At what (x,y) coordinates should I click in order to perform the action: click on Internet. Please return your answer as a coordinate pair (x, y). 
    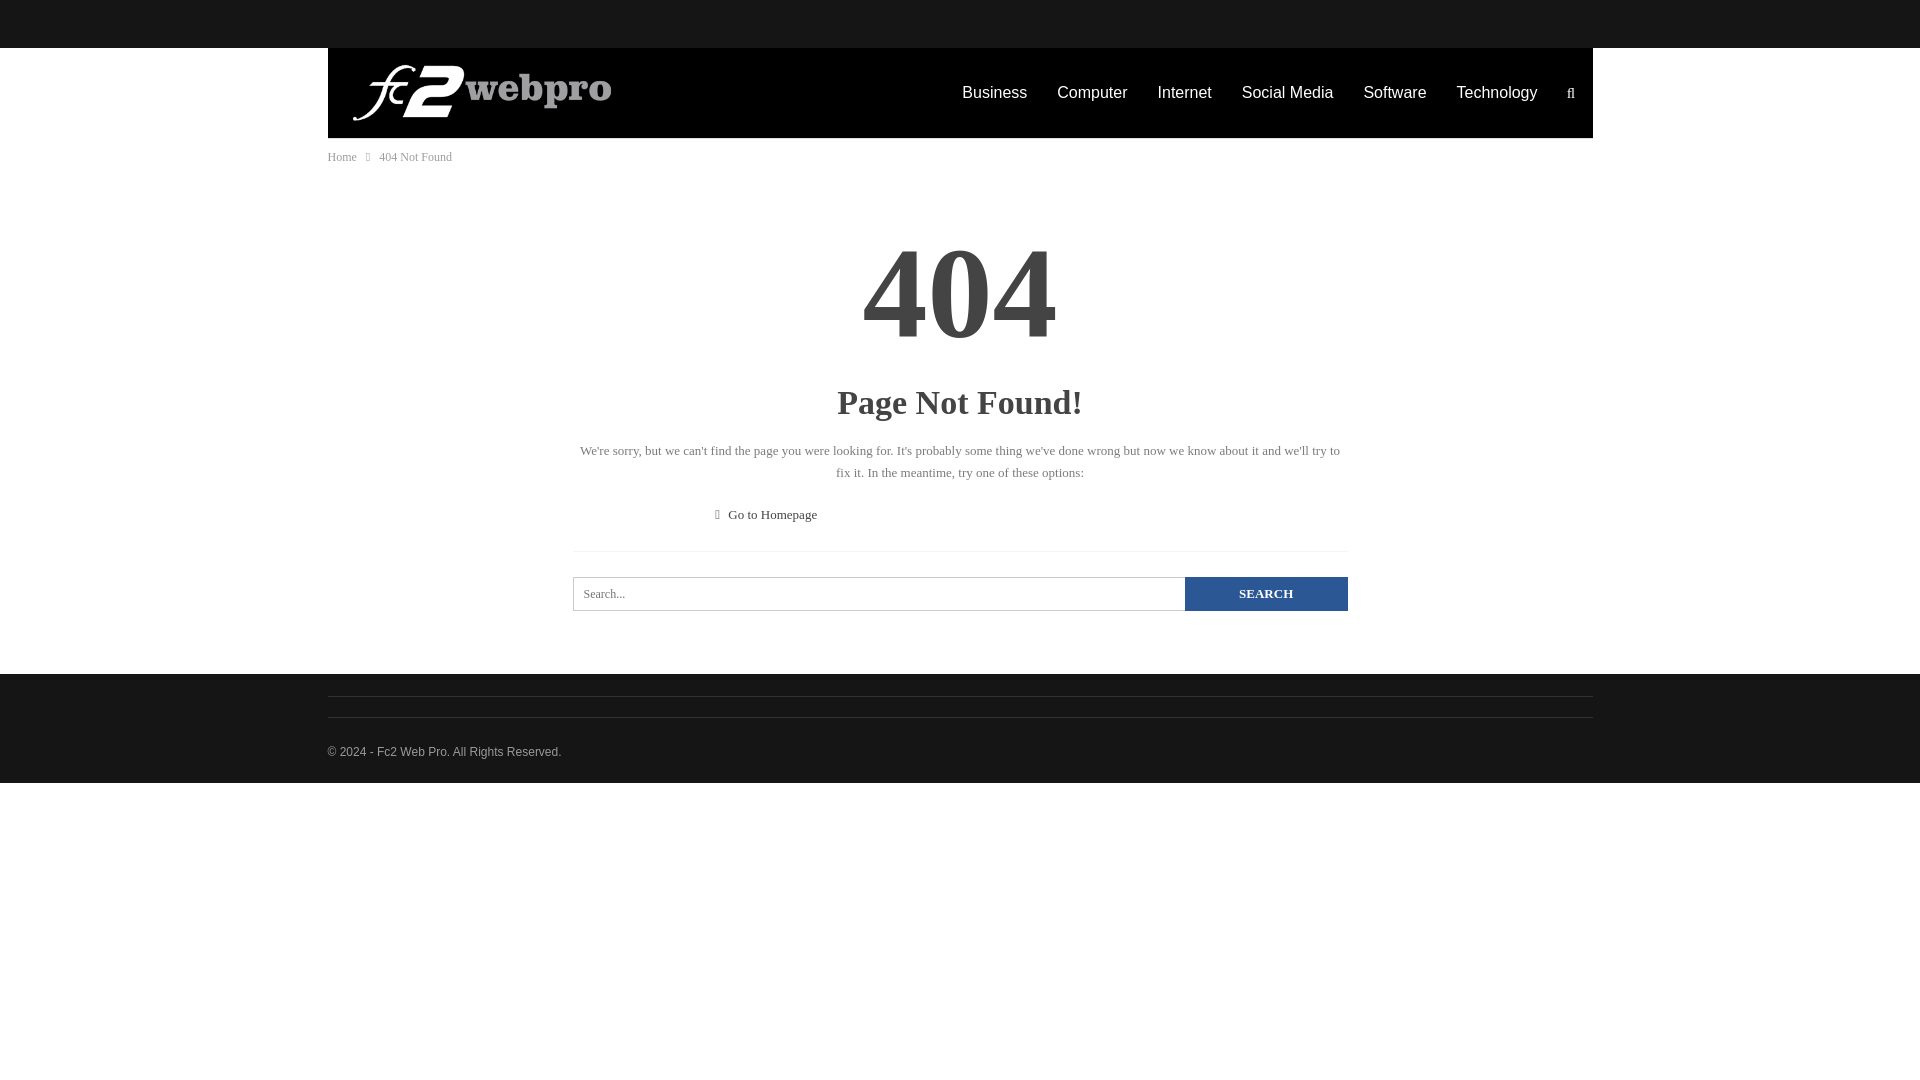
    Looking at the image, I should click on (1184, 92).